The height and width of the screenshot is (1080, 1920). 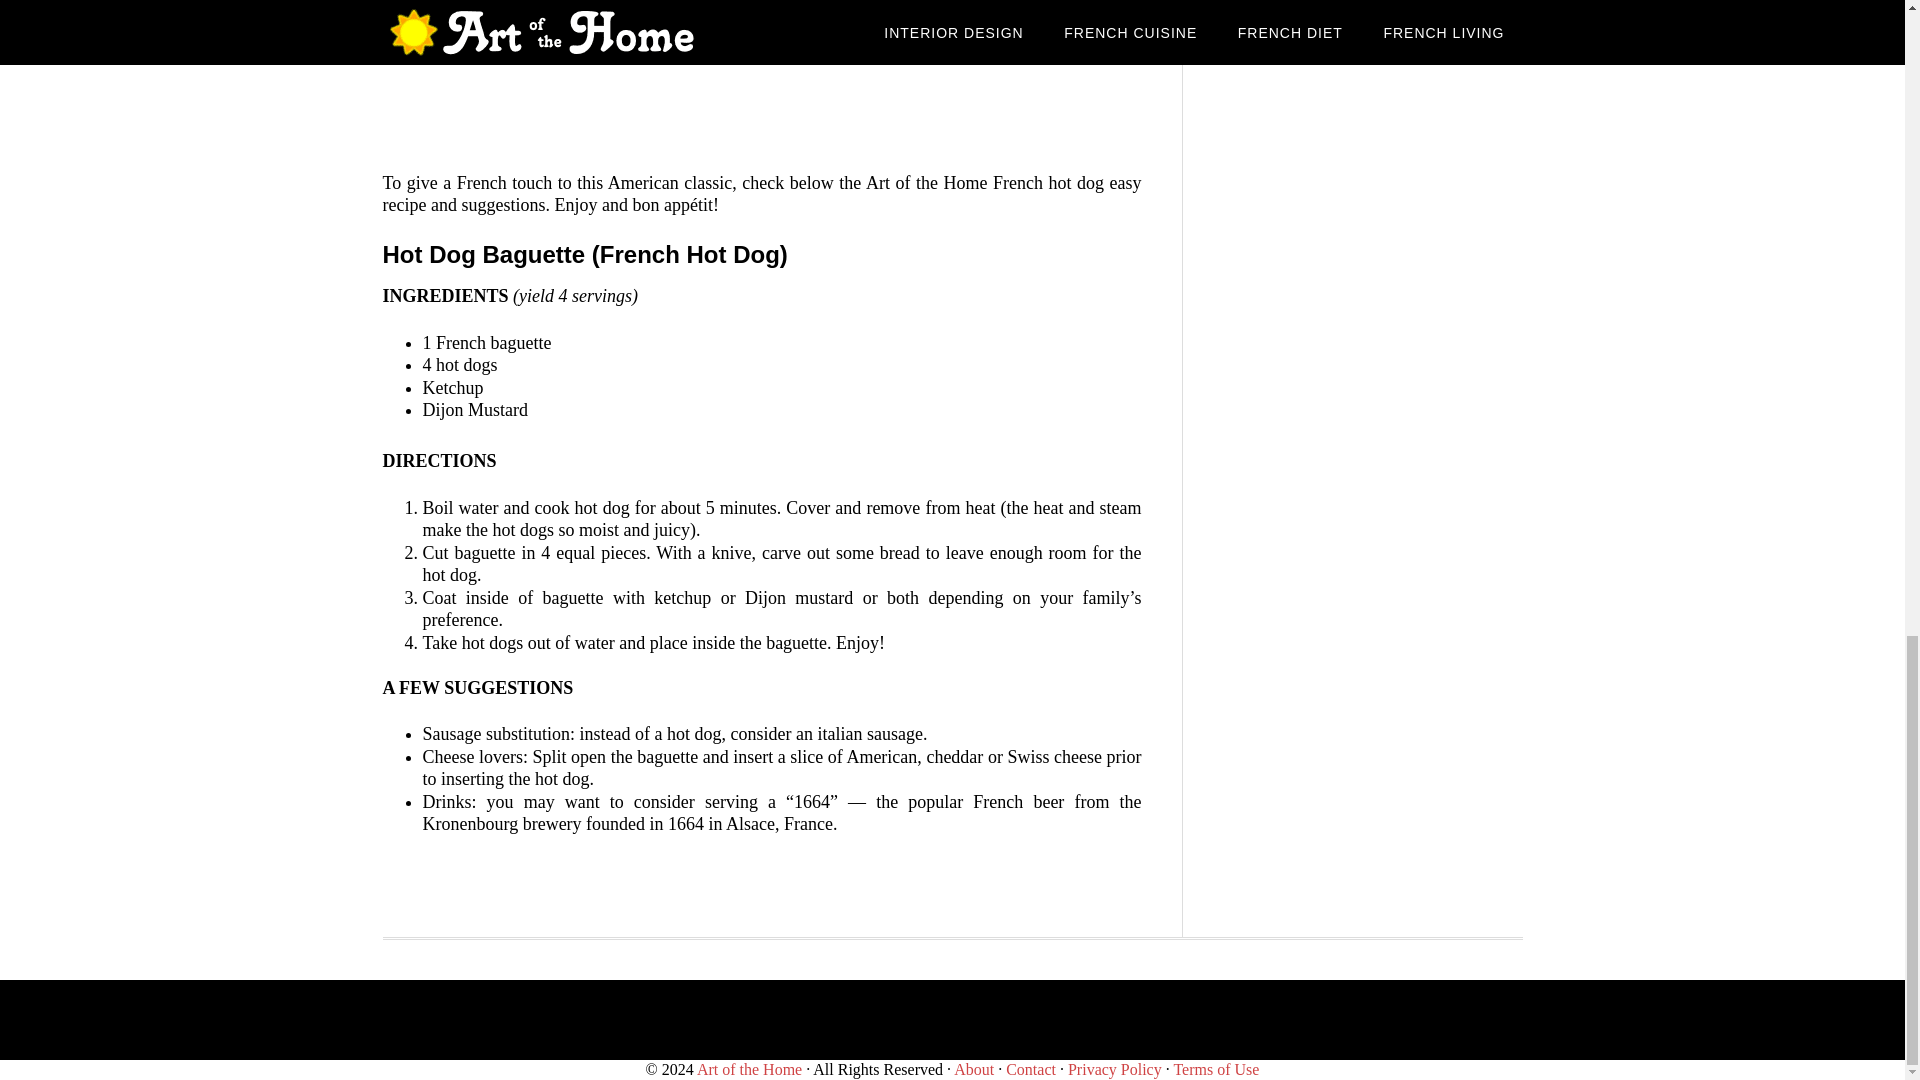 What do you see at coordinates (1114, 1068) in the screenshot?
I see `Privacy Policy` at bounding box center [1114, 1068].